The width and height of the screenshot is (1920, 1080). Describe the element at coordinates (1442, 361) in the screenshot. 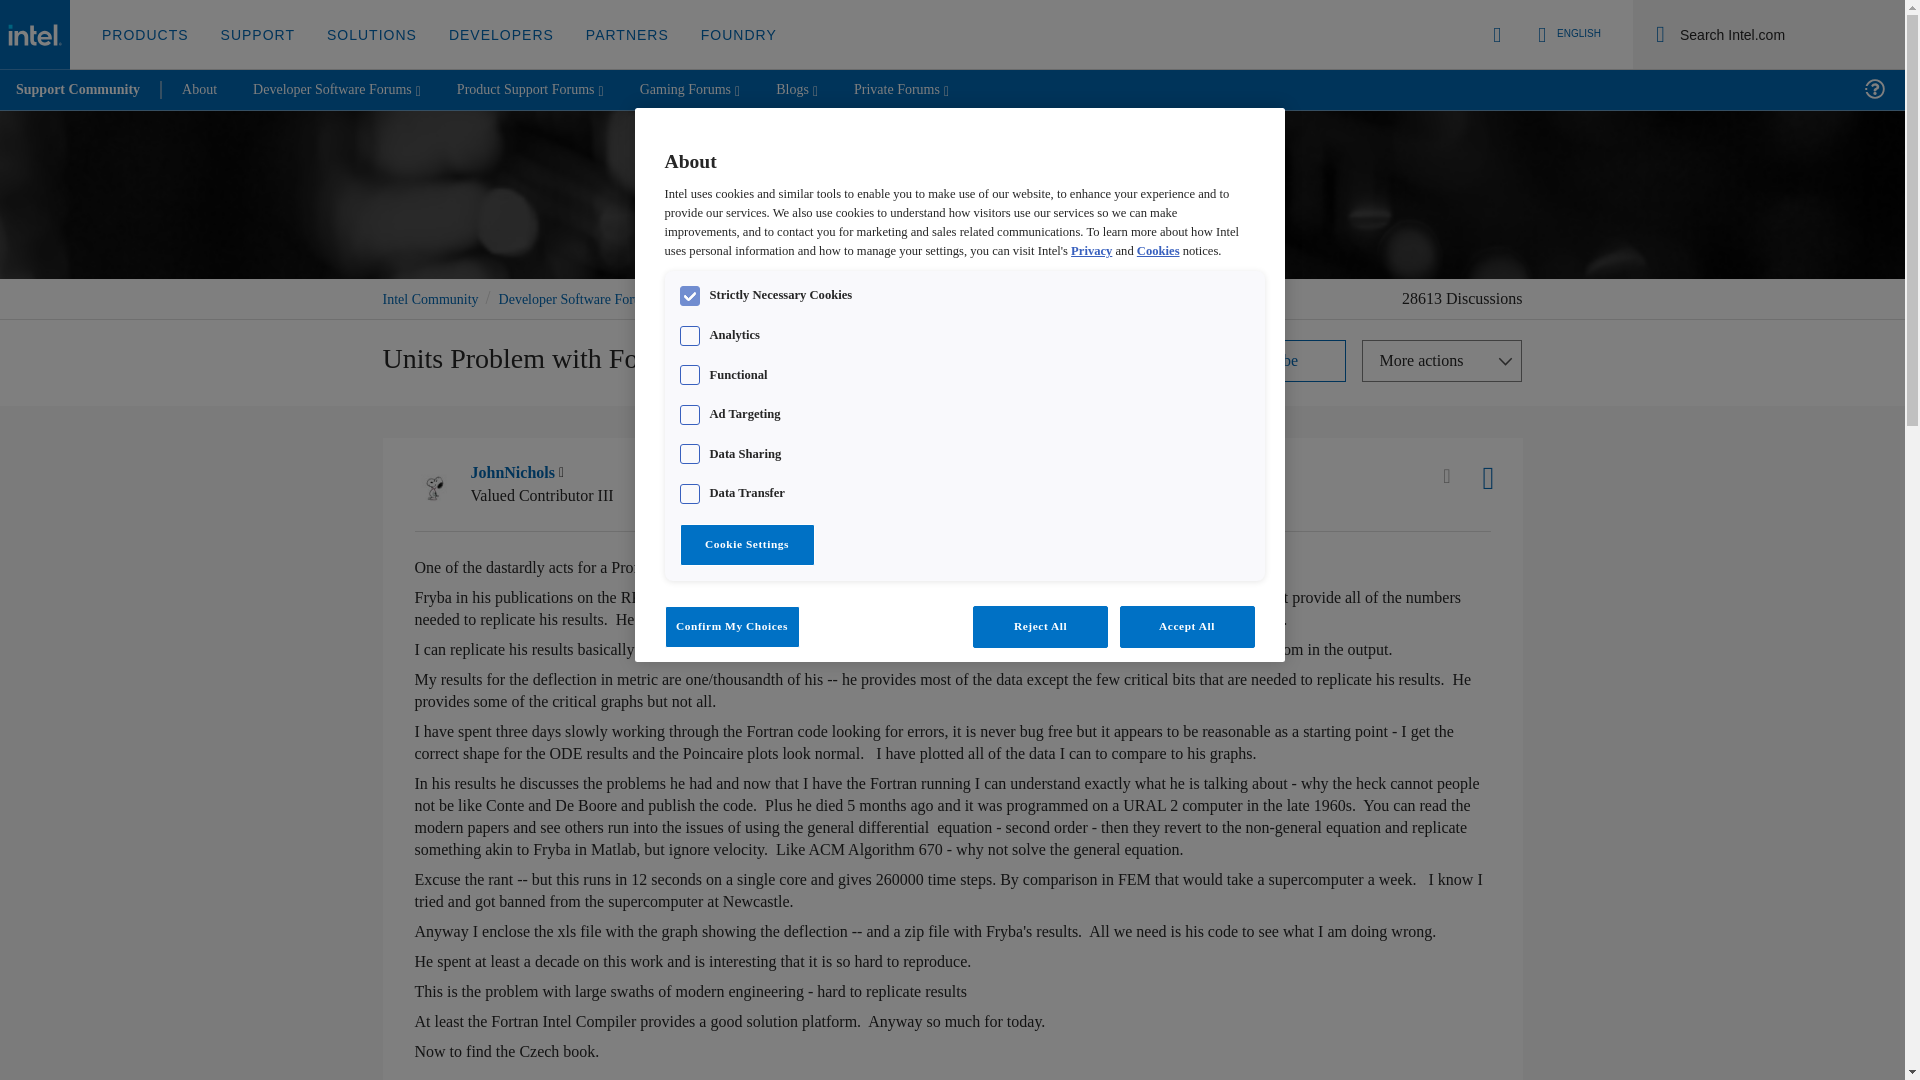

I see `Show option menu` at that location.